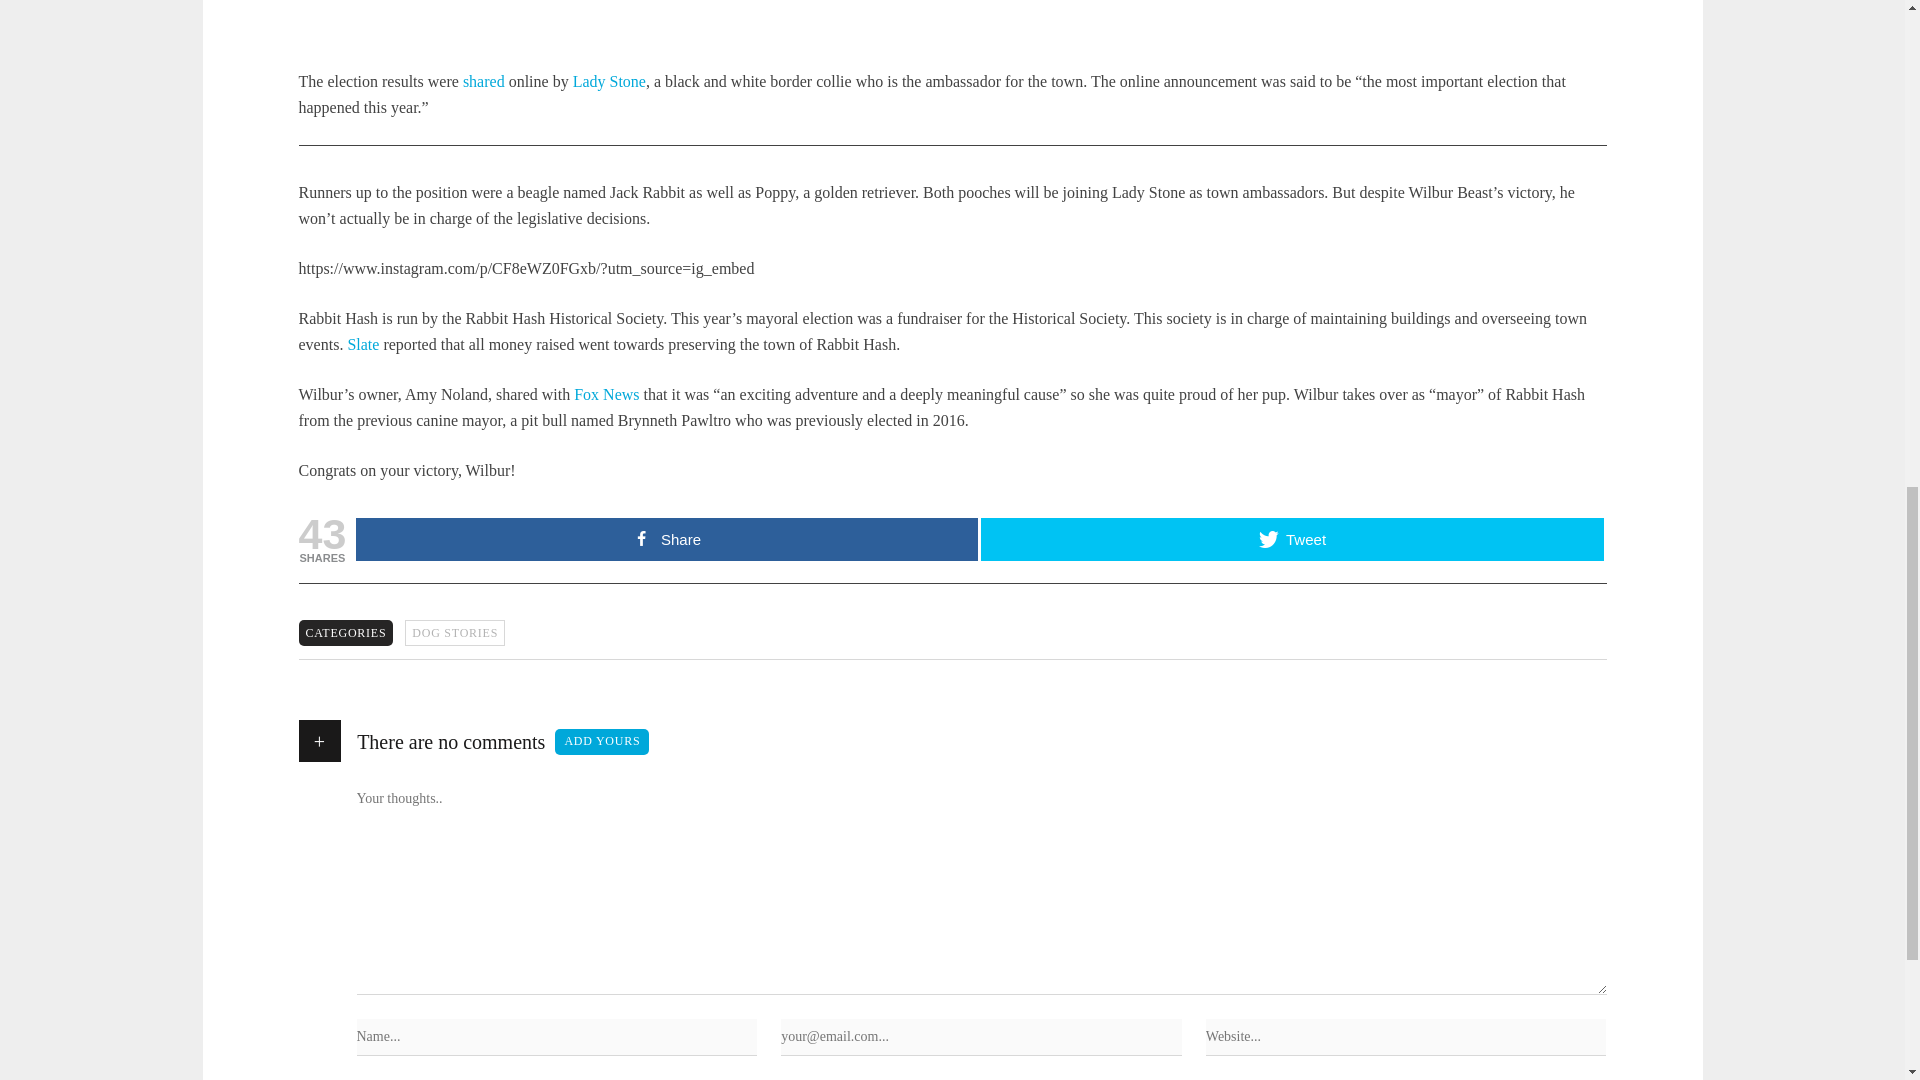  Describe the element at coordinates (362, 344) in the screenshot. I see `Slate` at that location.